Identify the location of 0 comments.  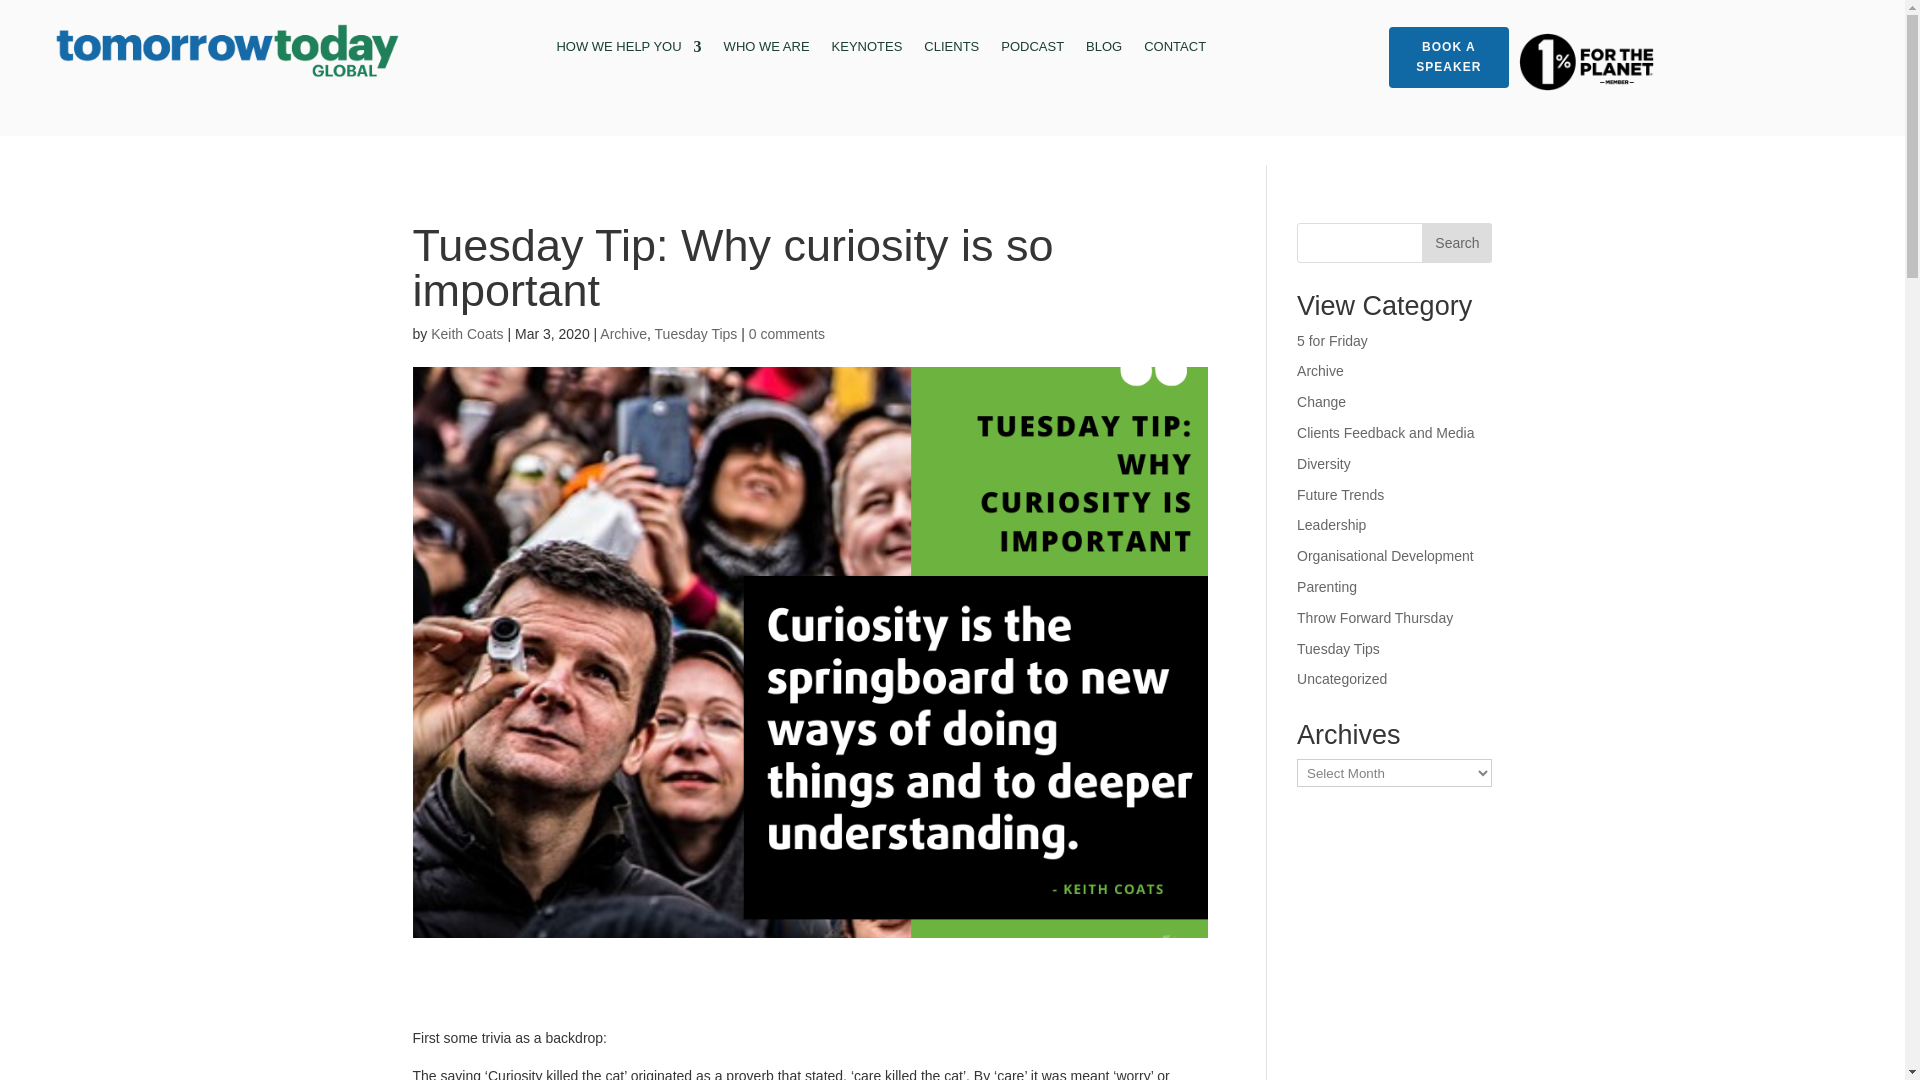
(786, 334).